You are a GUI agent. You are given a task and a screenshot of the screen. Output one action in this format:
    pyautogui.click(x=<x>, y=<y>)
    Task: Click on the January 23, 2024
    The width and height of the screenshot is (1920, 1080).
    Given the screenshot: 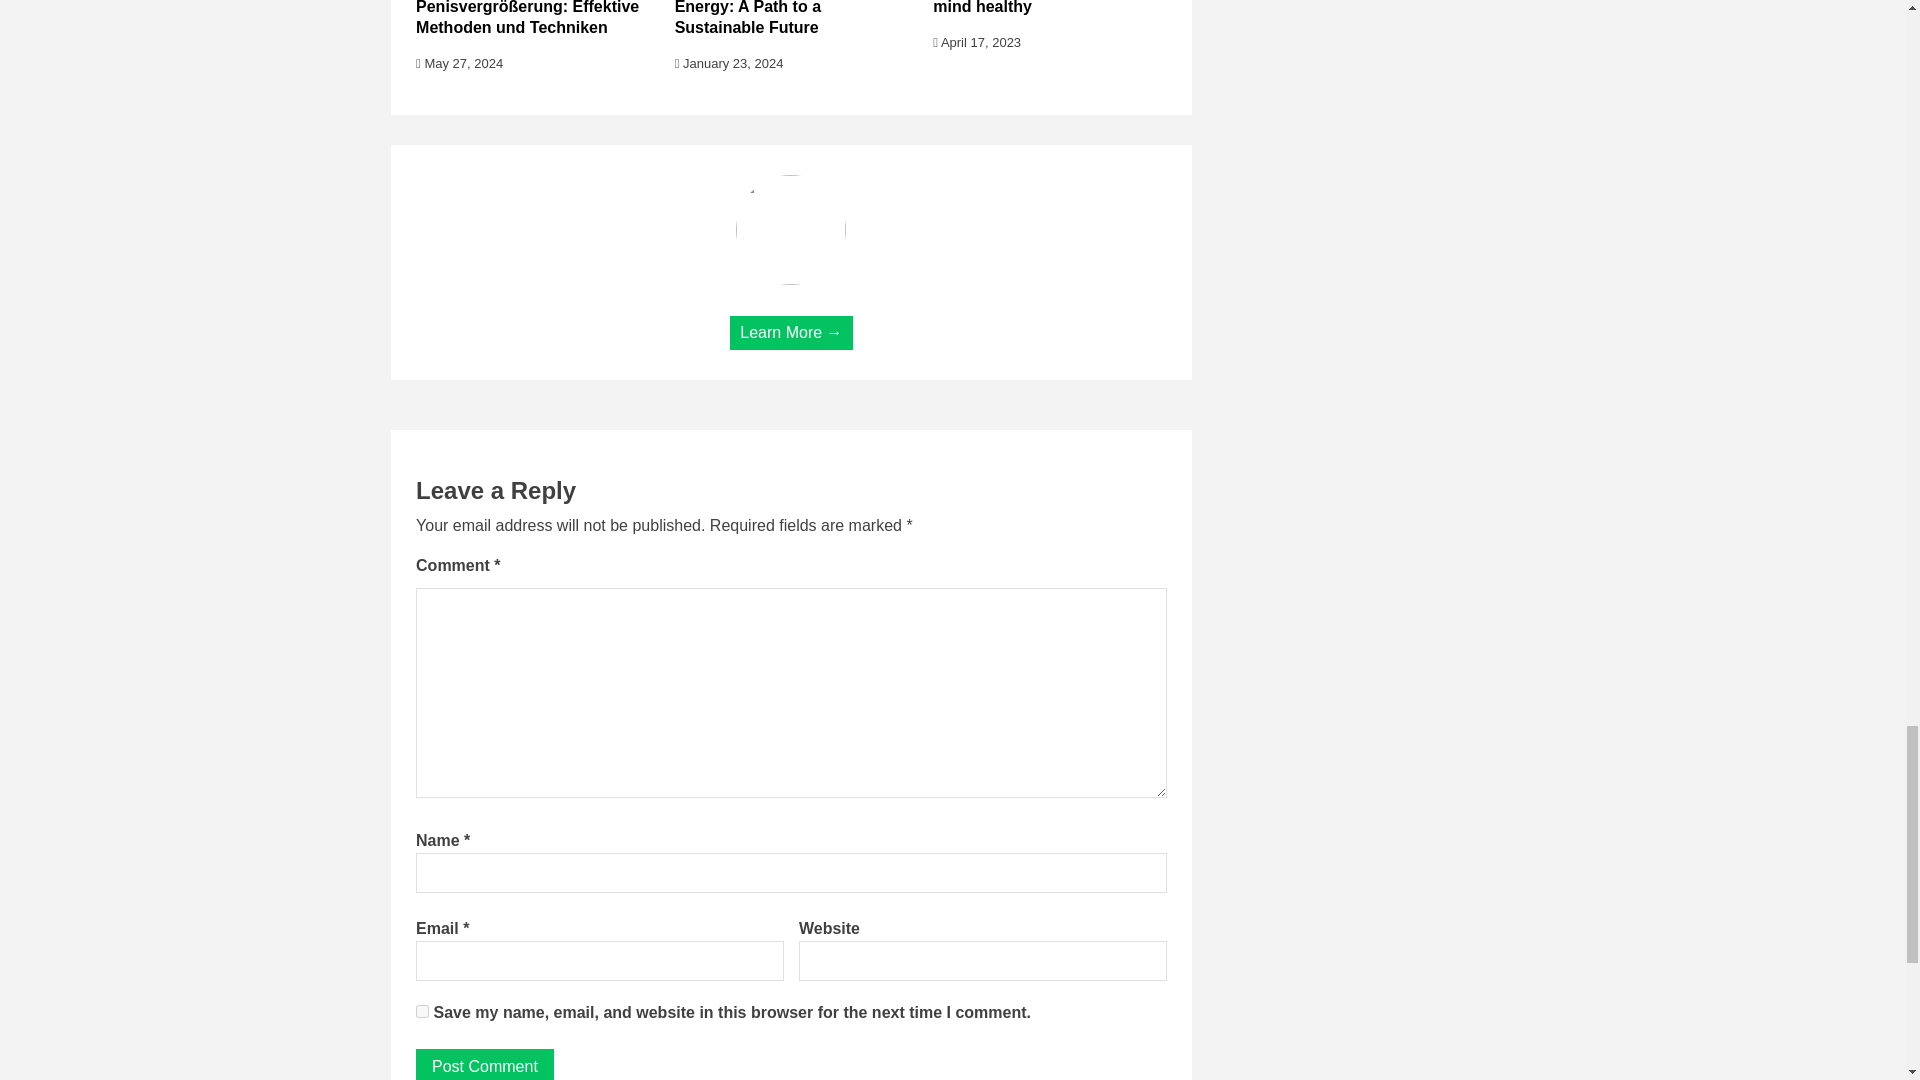 What is the action you would take?
    pyautogui.click(x=729, y=64)
    